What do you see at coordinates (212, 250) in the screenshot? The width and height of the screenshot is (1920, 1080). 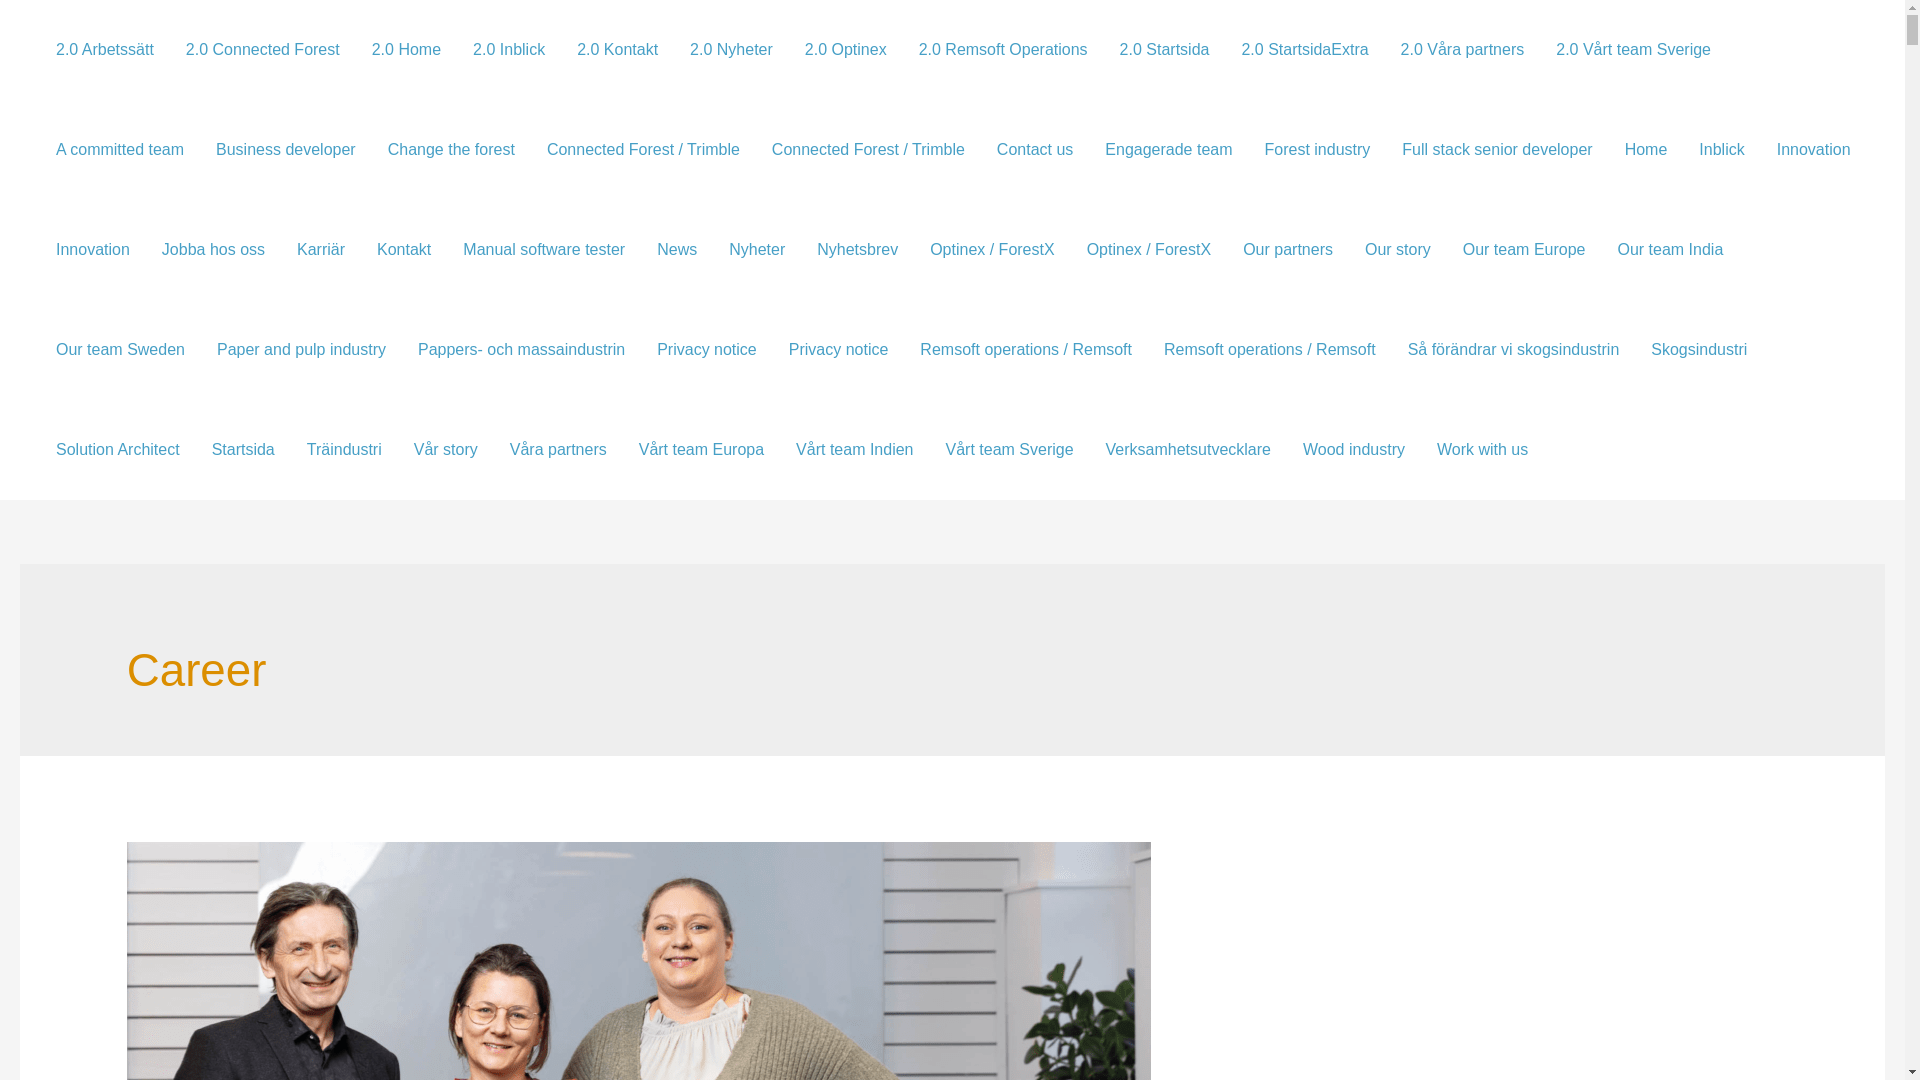 I see `Jobba hos oss` at bounding box center [212, 250].